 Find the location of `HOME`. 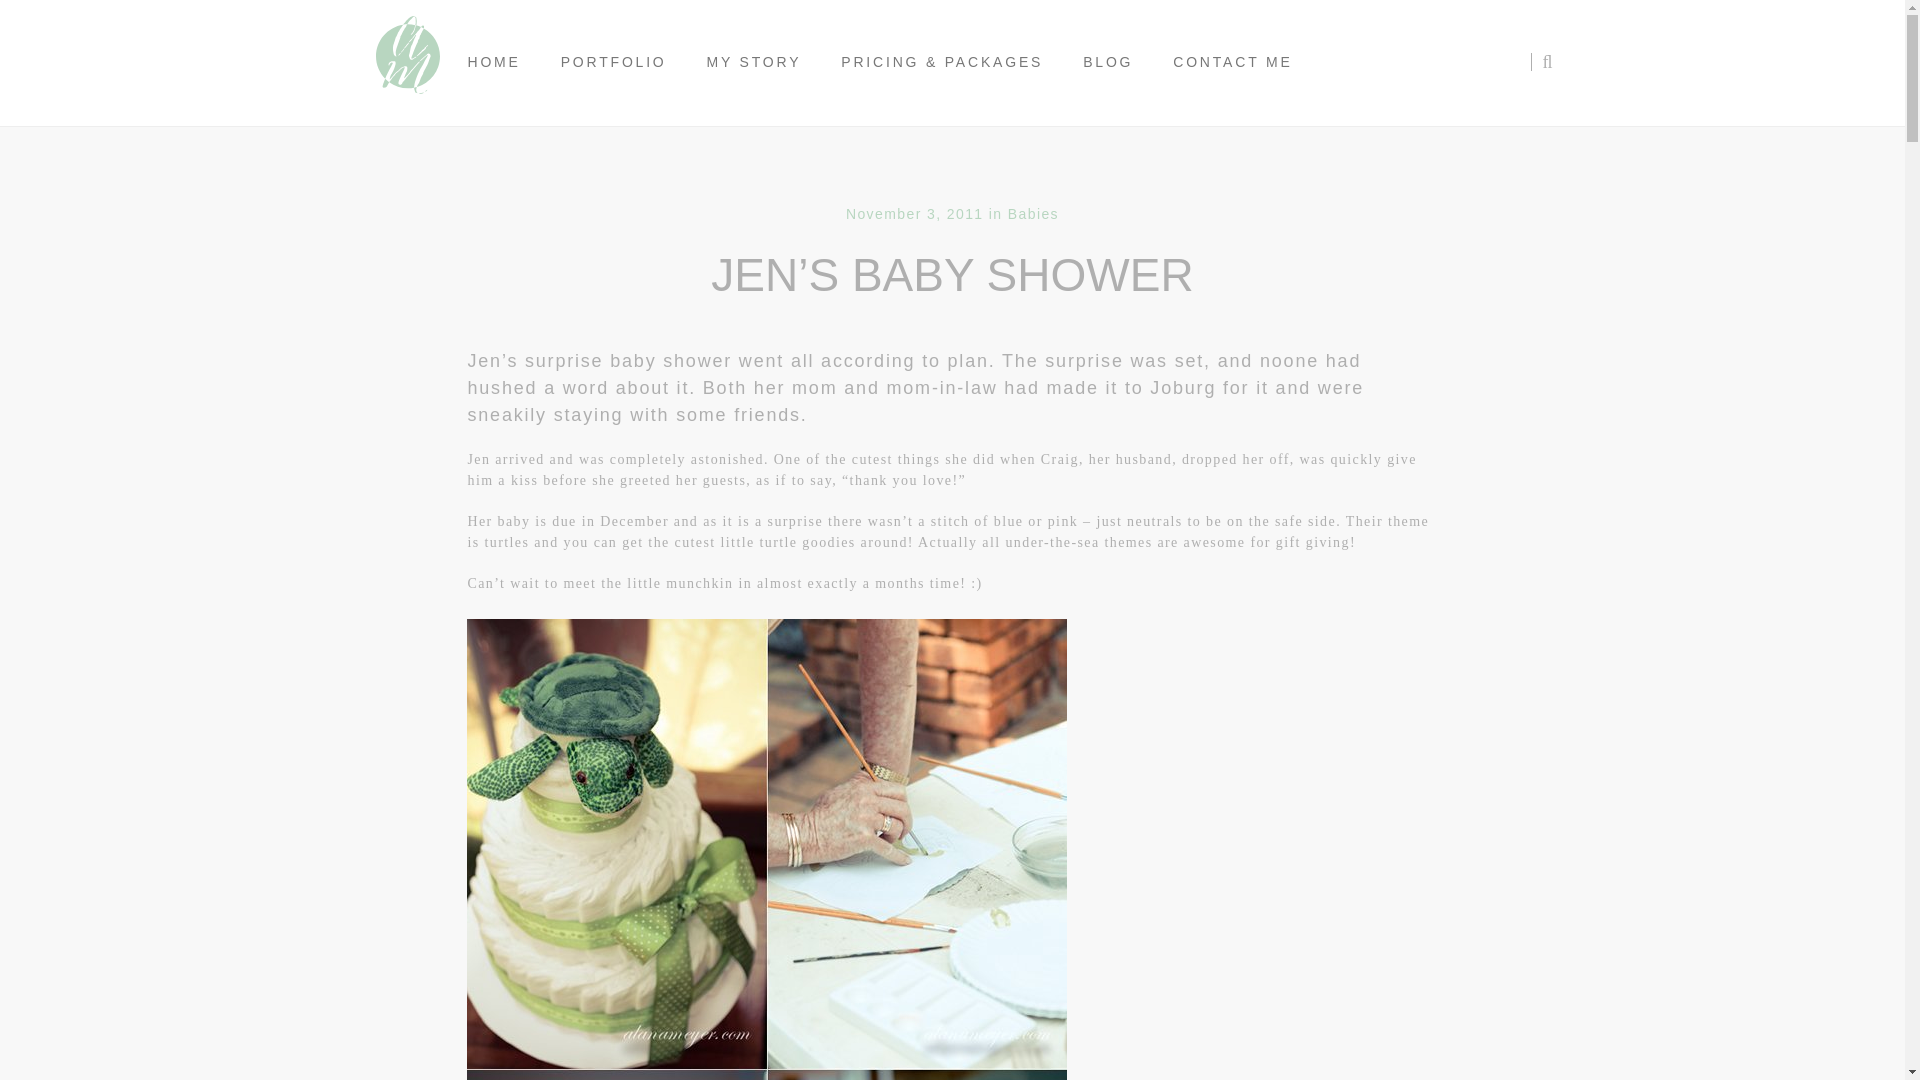

HOME is located at coordinates (494, 62).